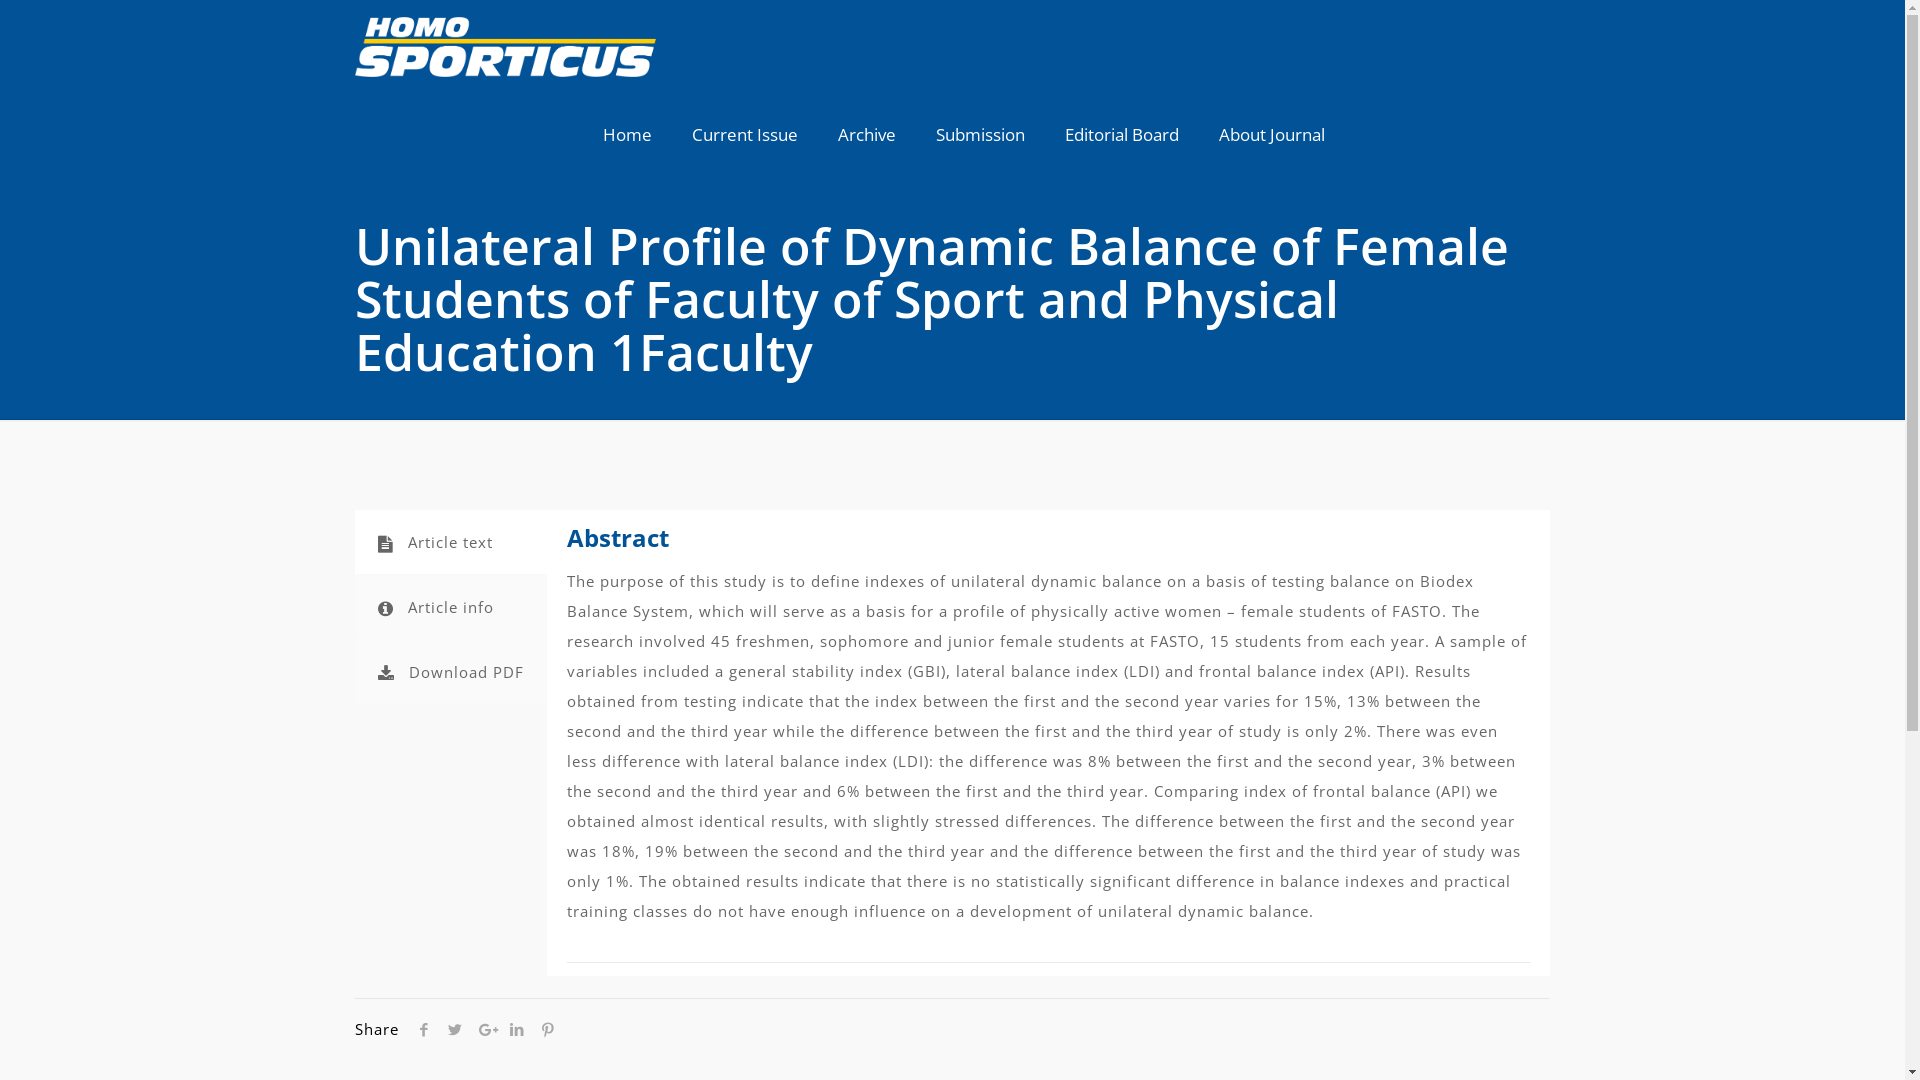  What do you see at coordinates (962, 682) in the screenshot?
I see `Home` at bounding box center [962, 682].